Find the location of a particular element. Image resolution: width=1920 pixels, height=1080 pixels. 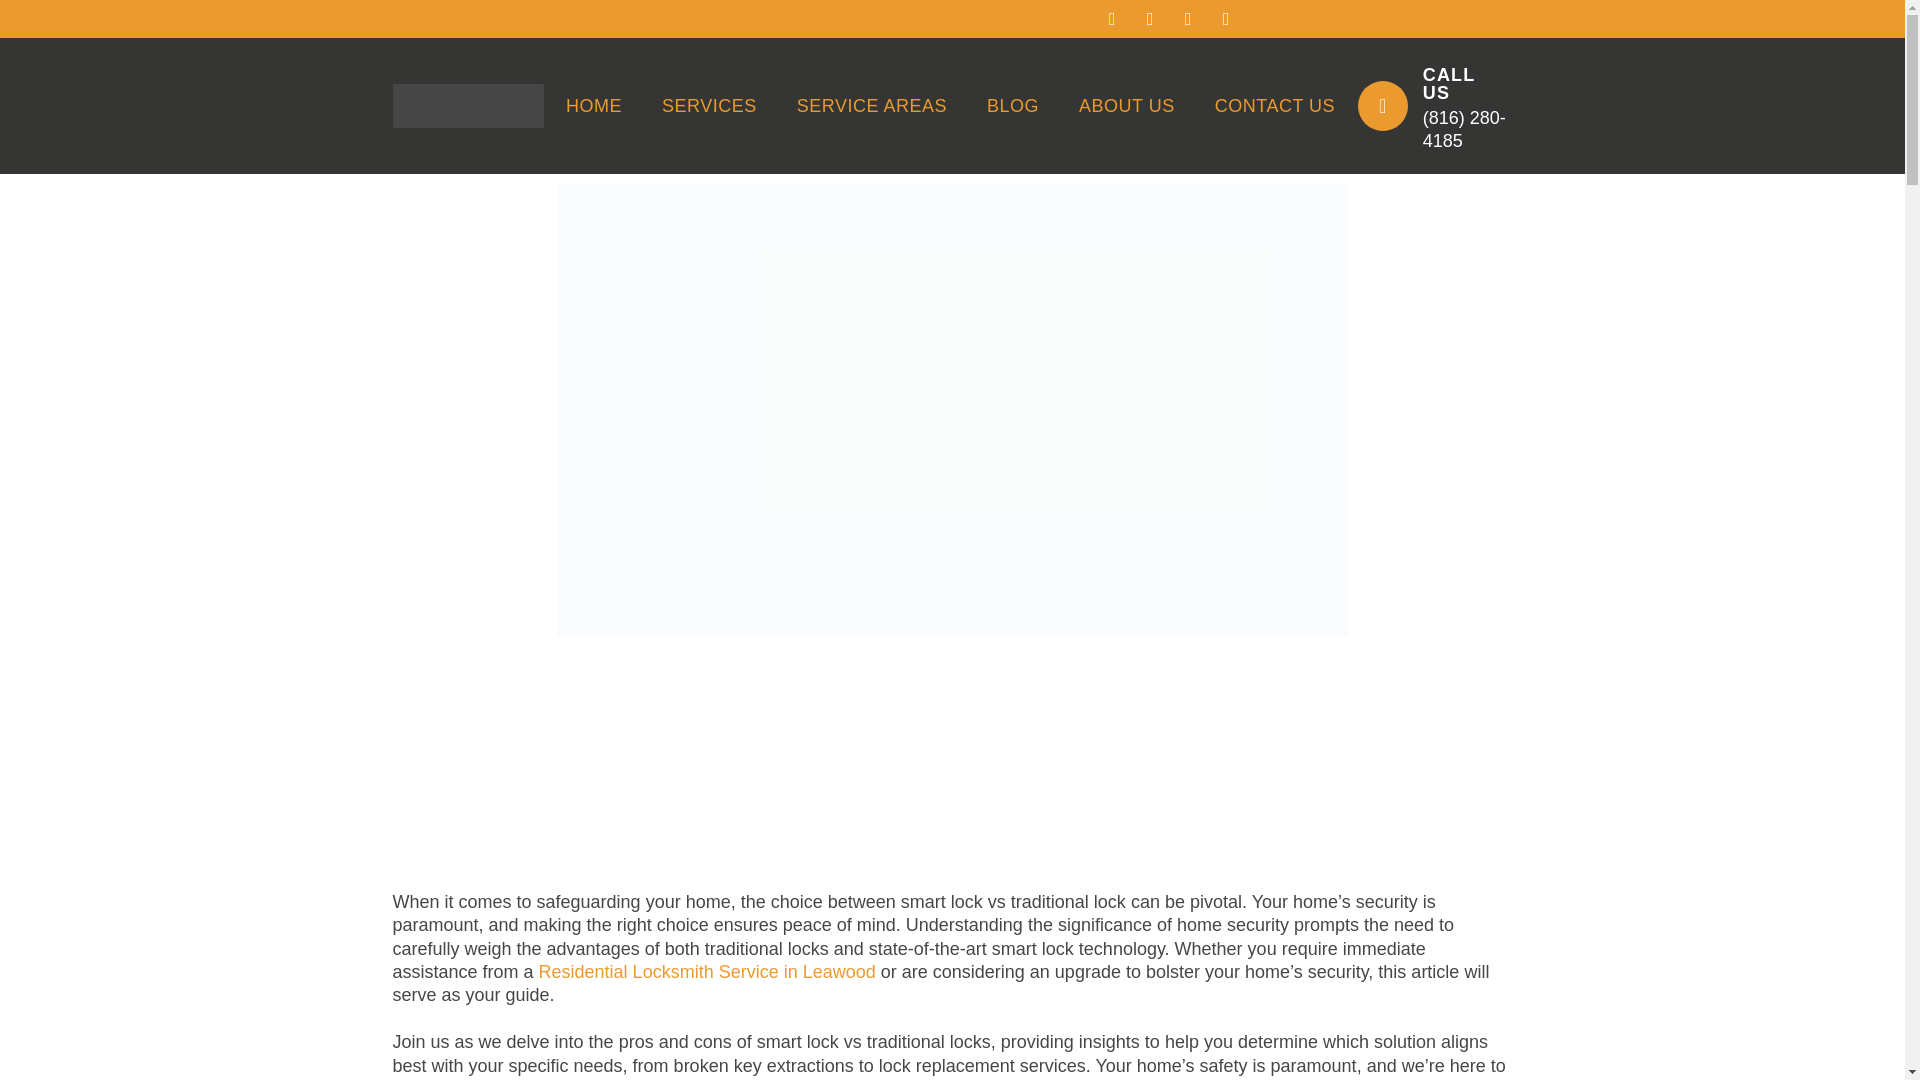

HOME is located at coordinates (594, 106).